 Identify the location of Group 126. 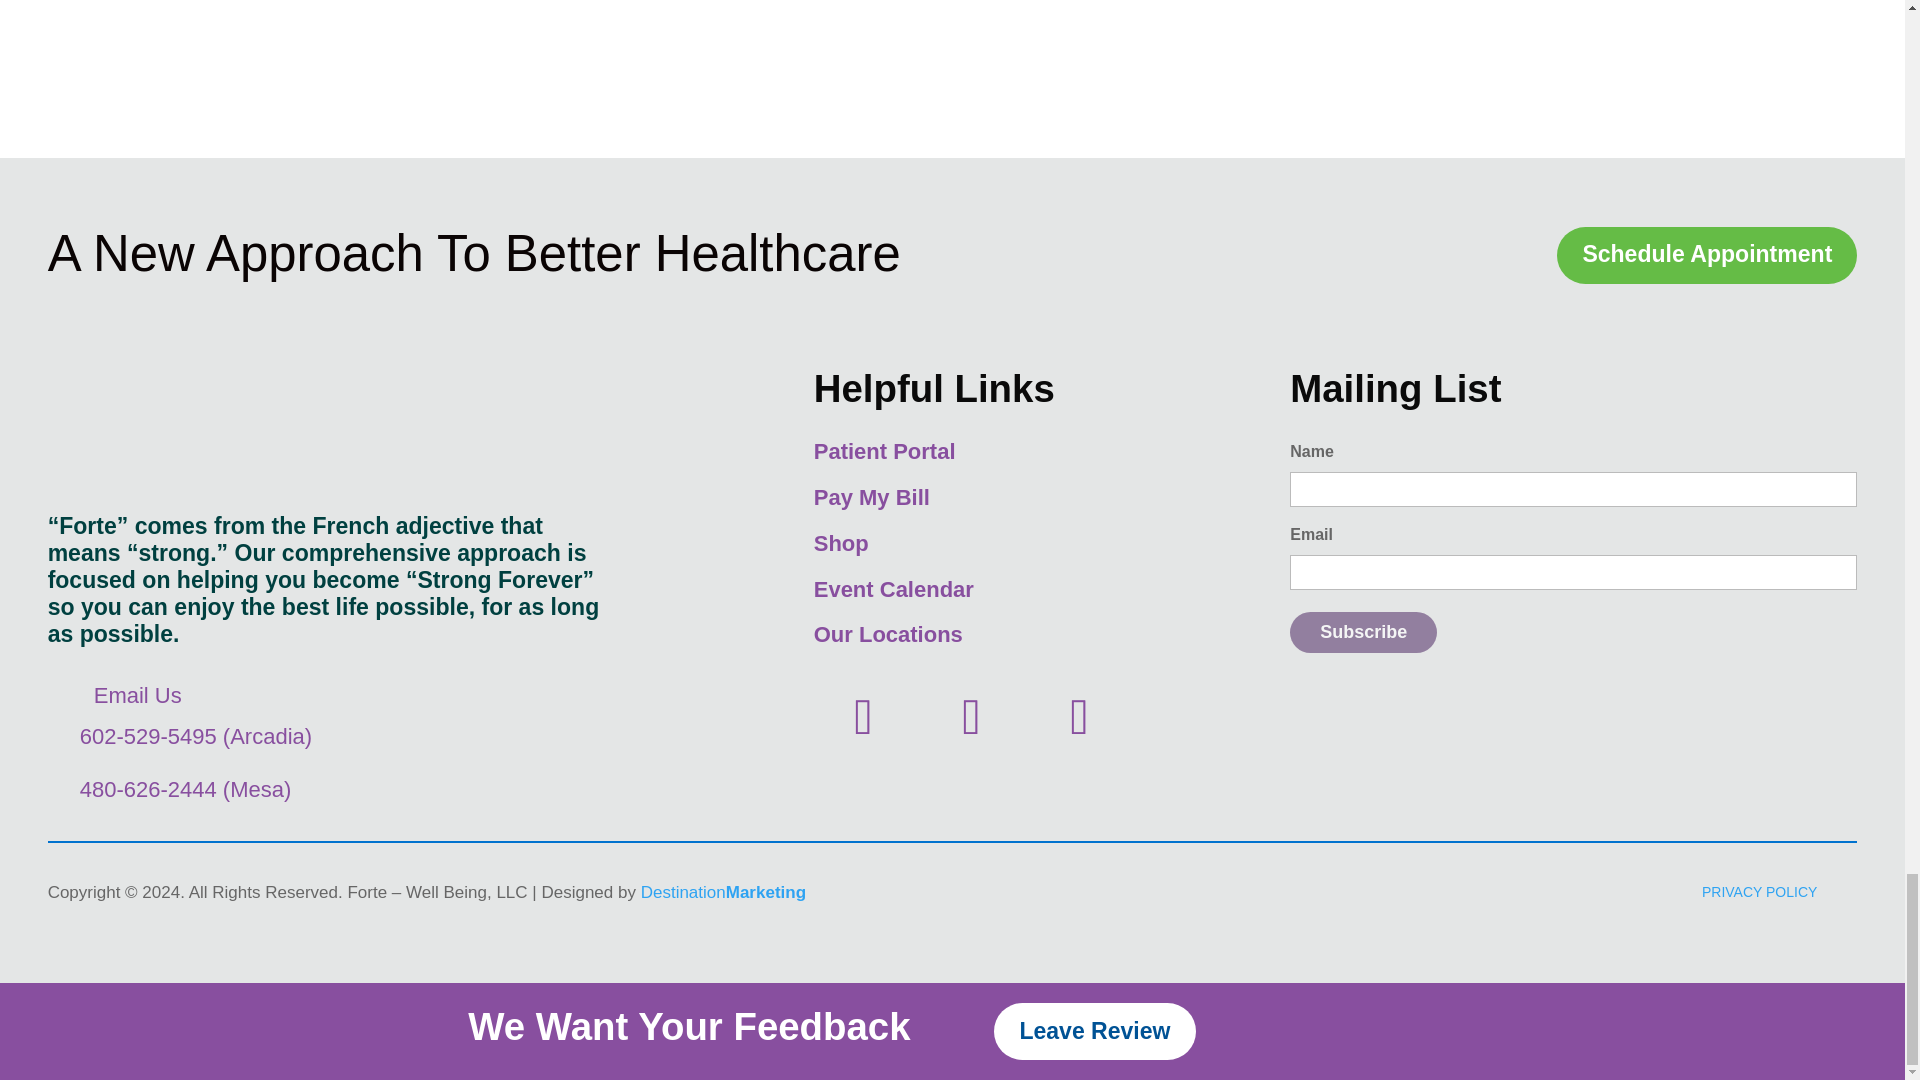
(292, 426).